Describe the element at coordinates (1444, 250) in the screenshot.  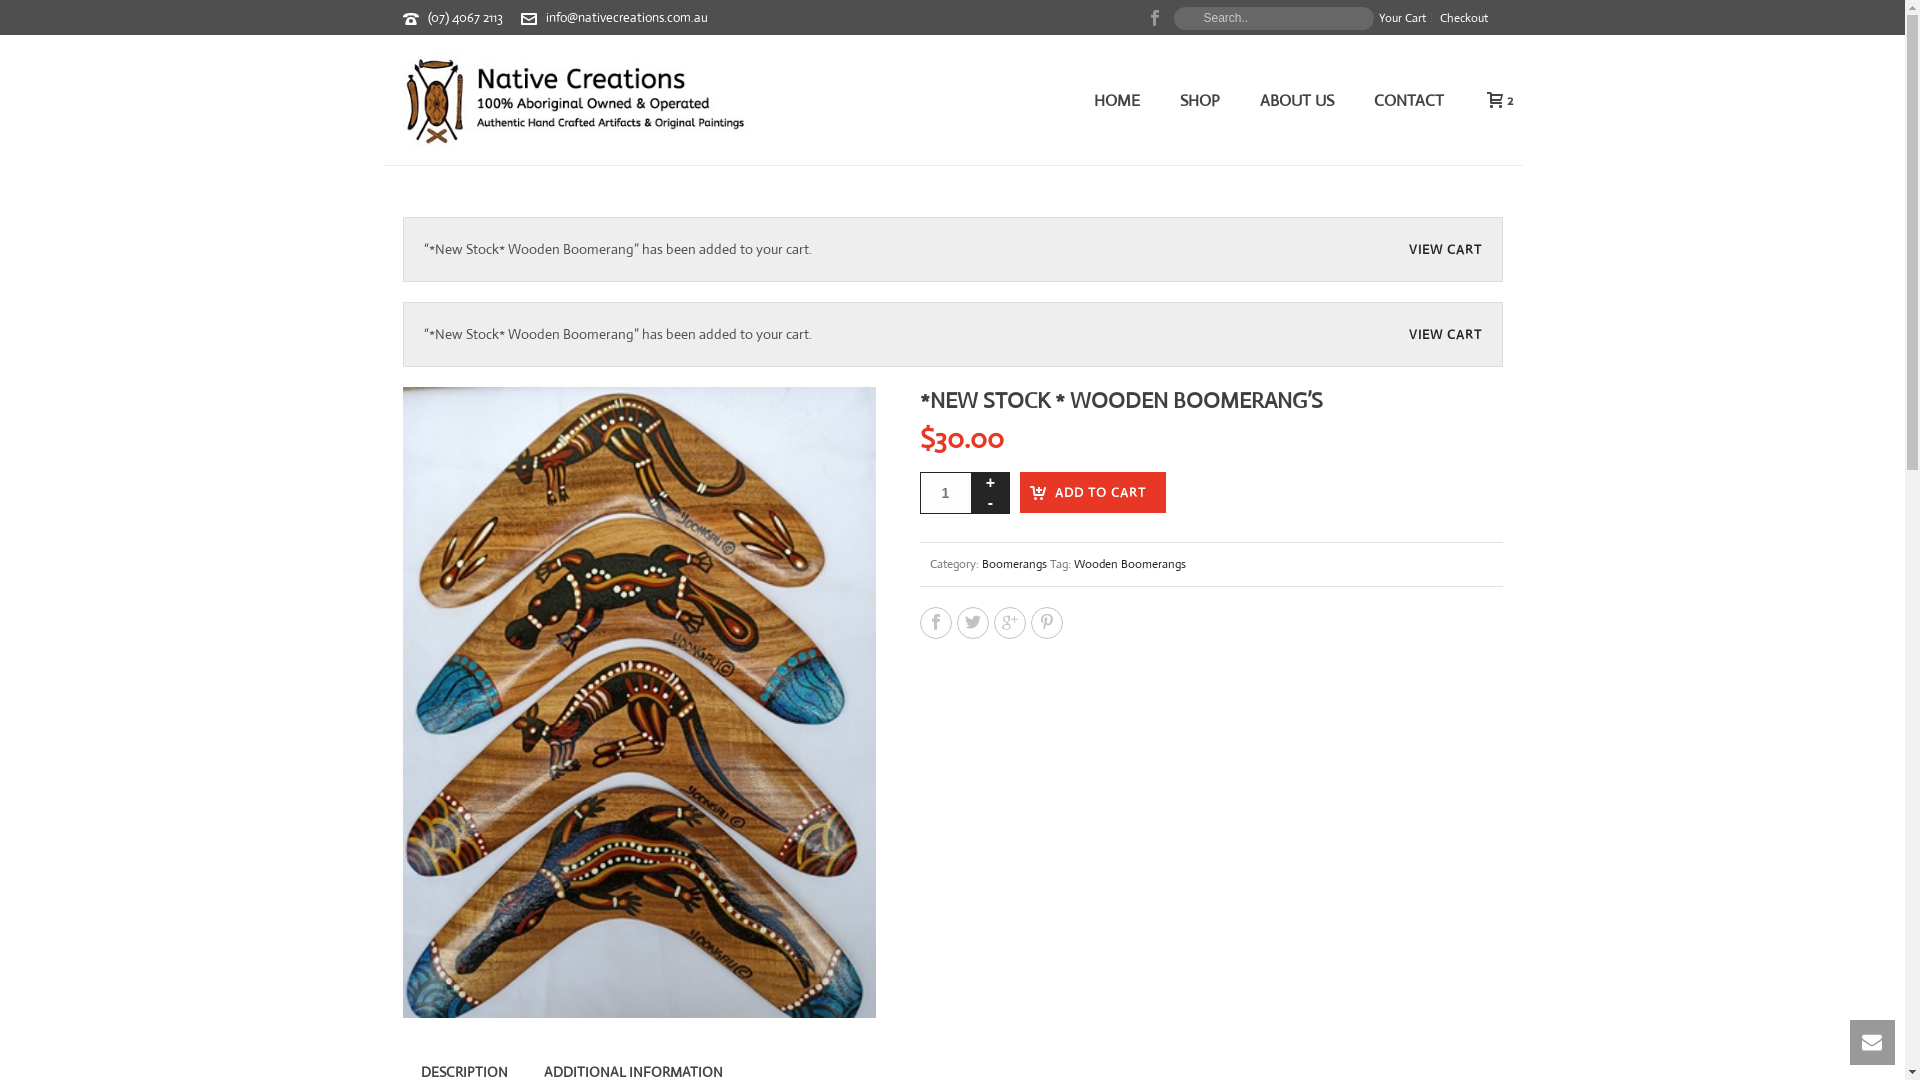
I see `VIEW CART` at that location.